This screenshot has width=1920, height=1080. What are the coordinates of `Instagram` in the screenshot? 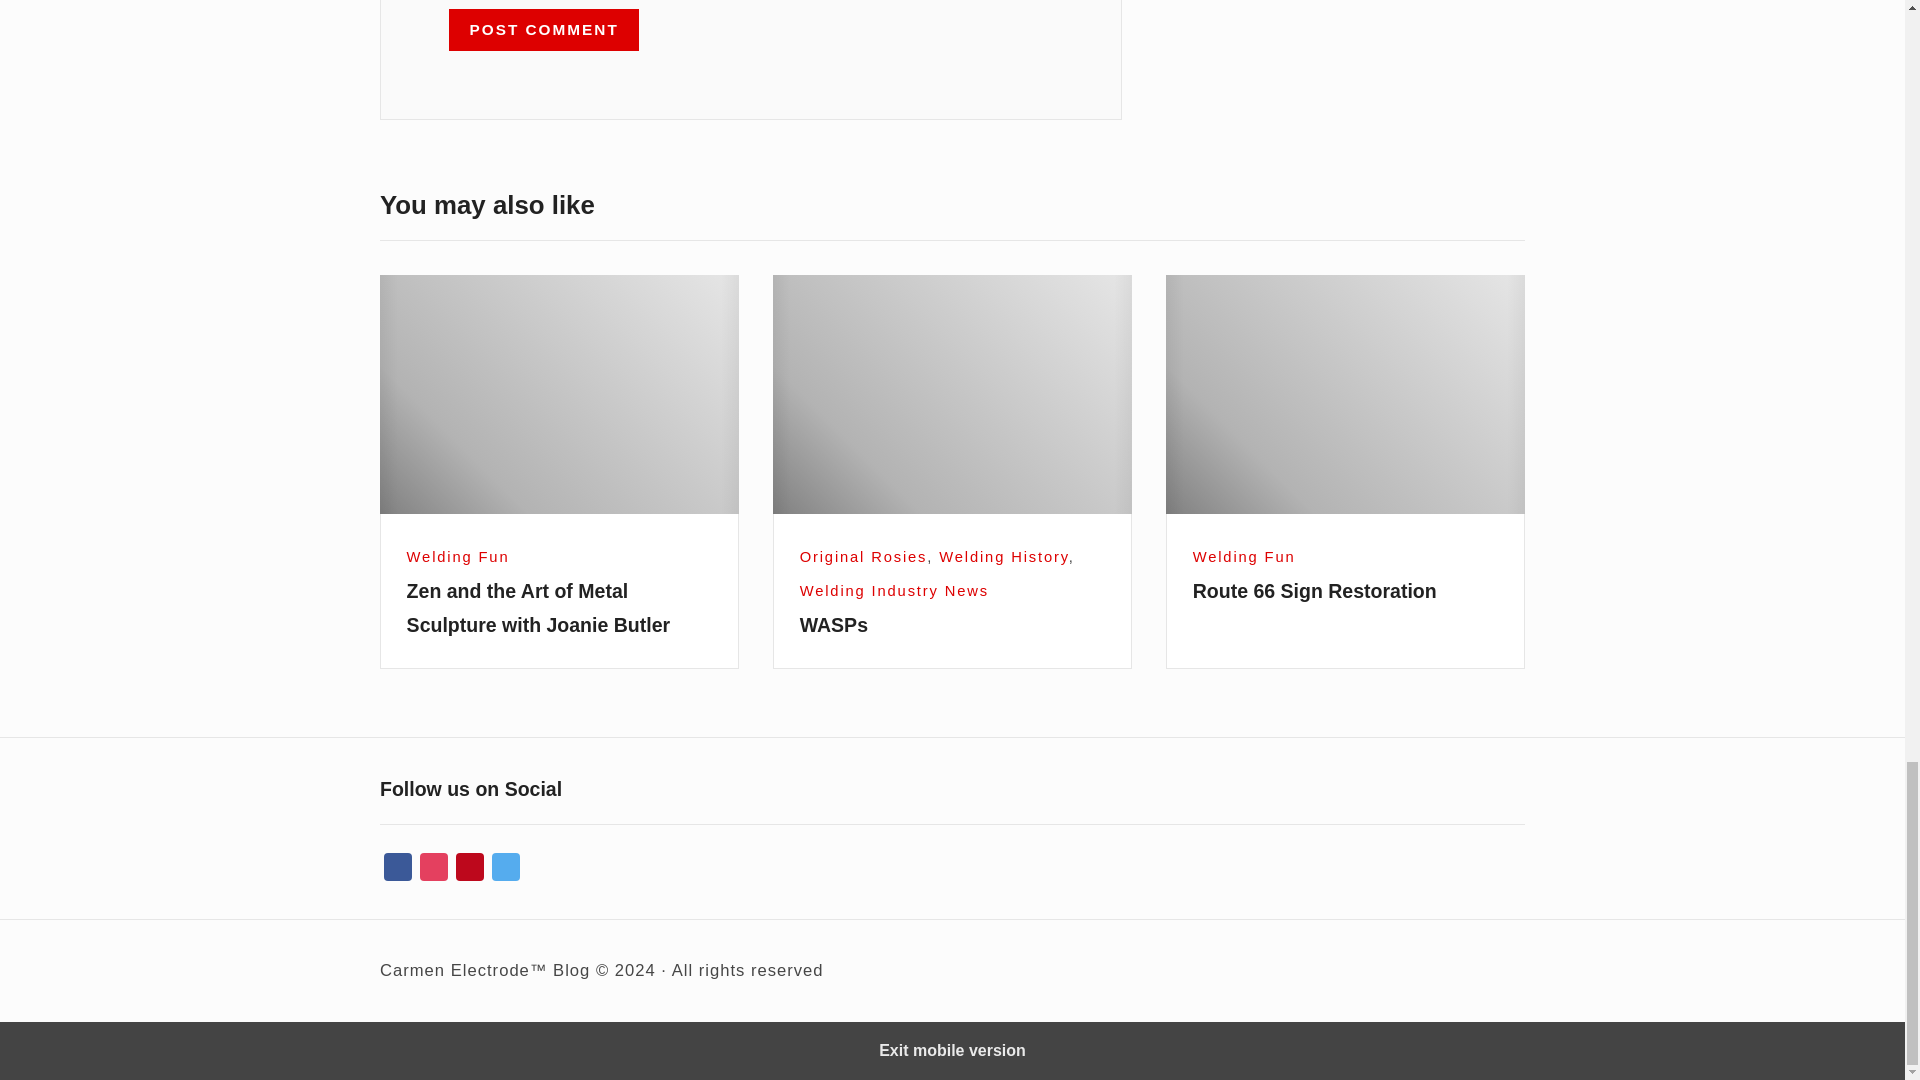 It's located at (434, 868).